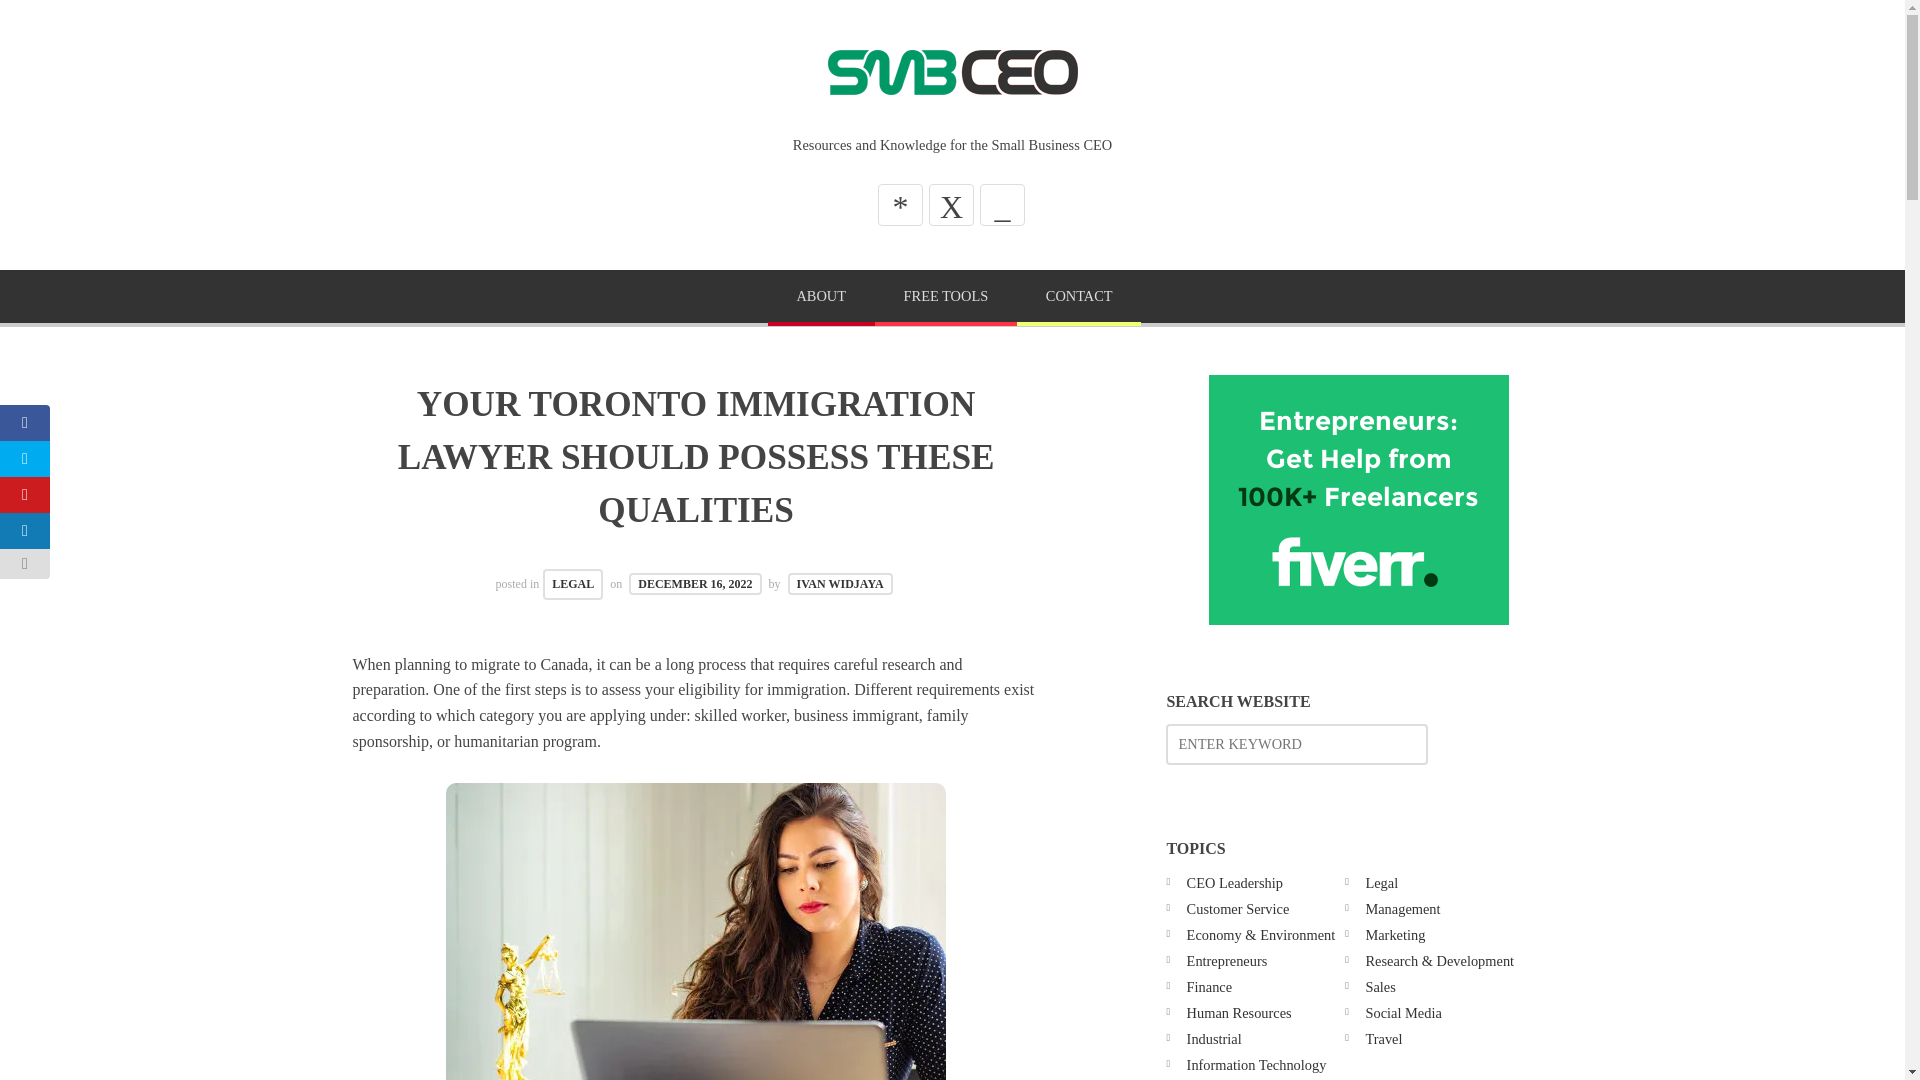  Describe the element at coordinates (822, 298) in the screenshot. I see `ABOUT` at that location.